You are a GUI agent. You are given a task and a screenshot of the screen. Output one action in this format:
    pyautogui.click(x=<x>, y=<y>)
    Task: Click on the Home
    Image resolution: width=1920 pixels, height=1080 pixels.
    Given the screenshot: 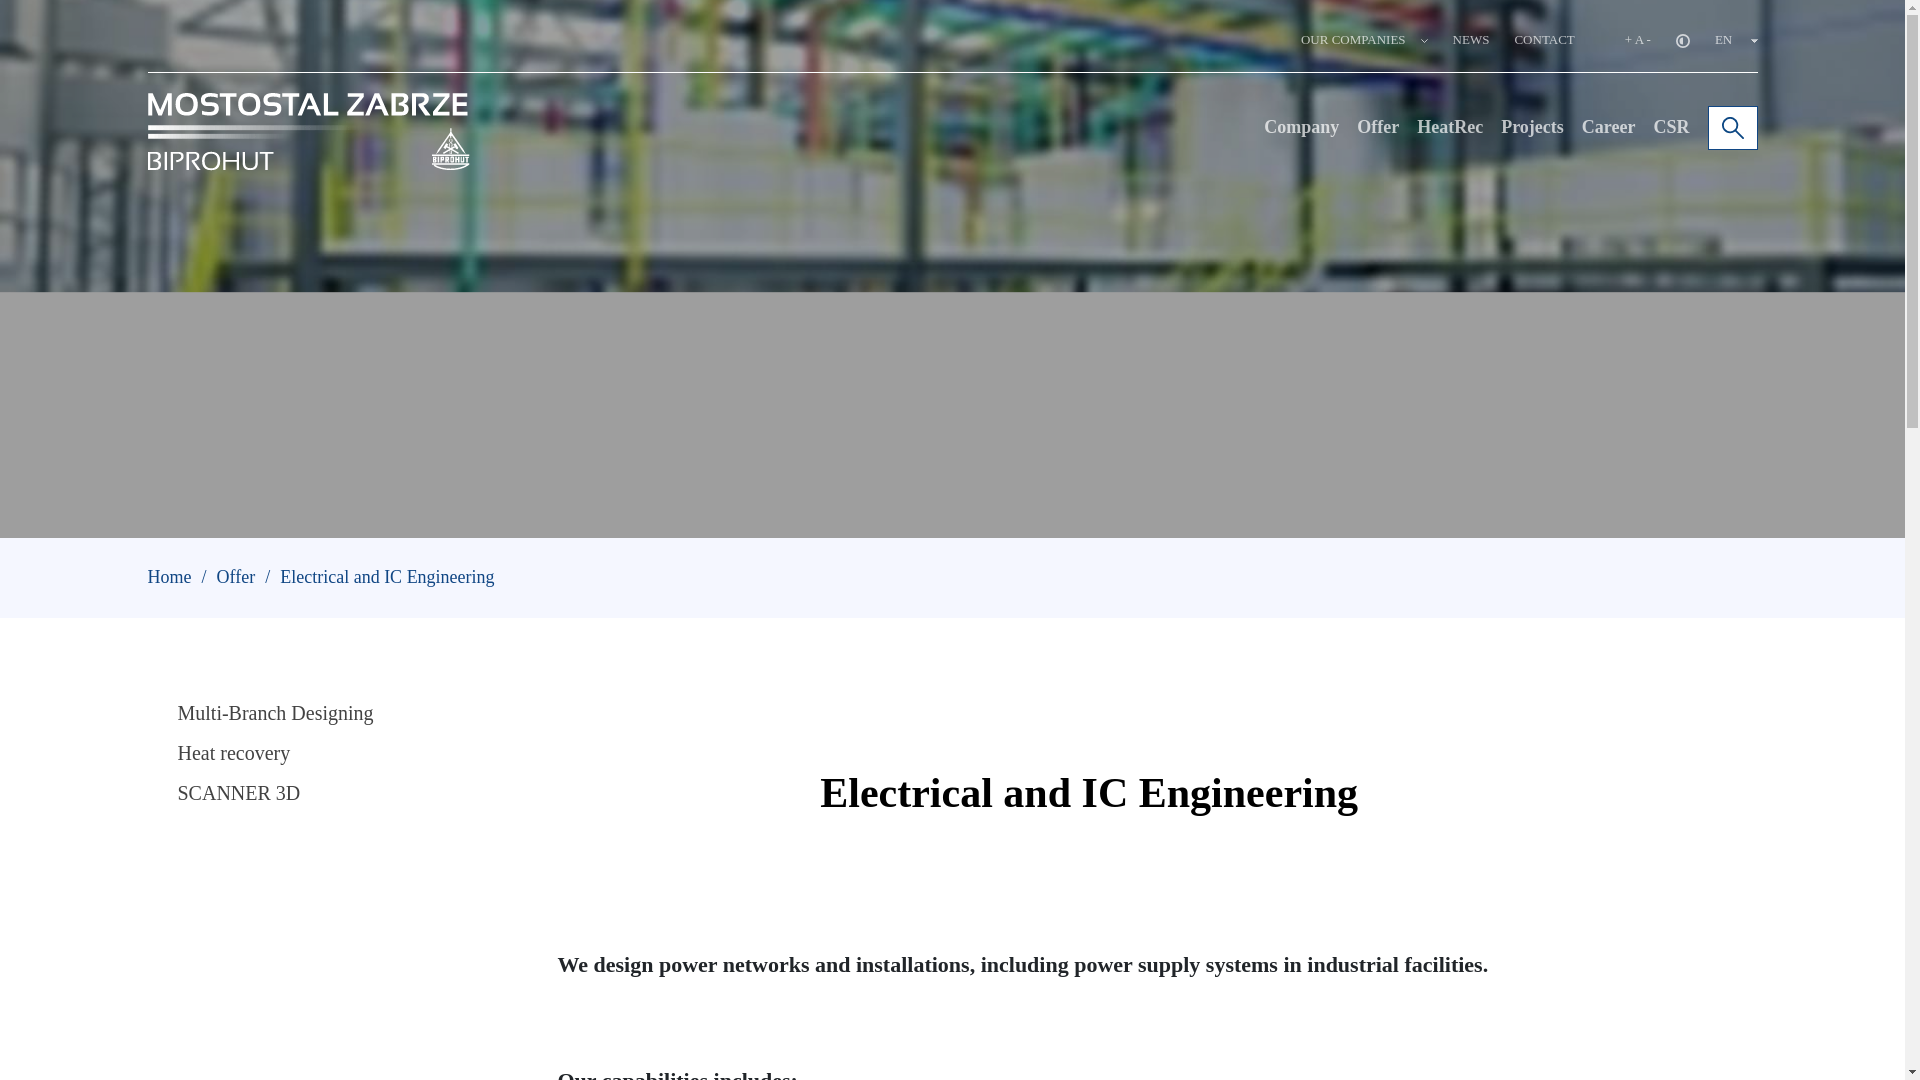 What is the action you would take?
    pyautogui.click(x=170, y=577)
    